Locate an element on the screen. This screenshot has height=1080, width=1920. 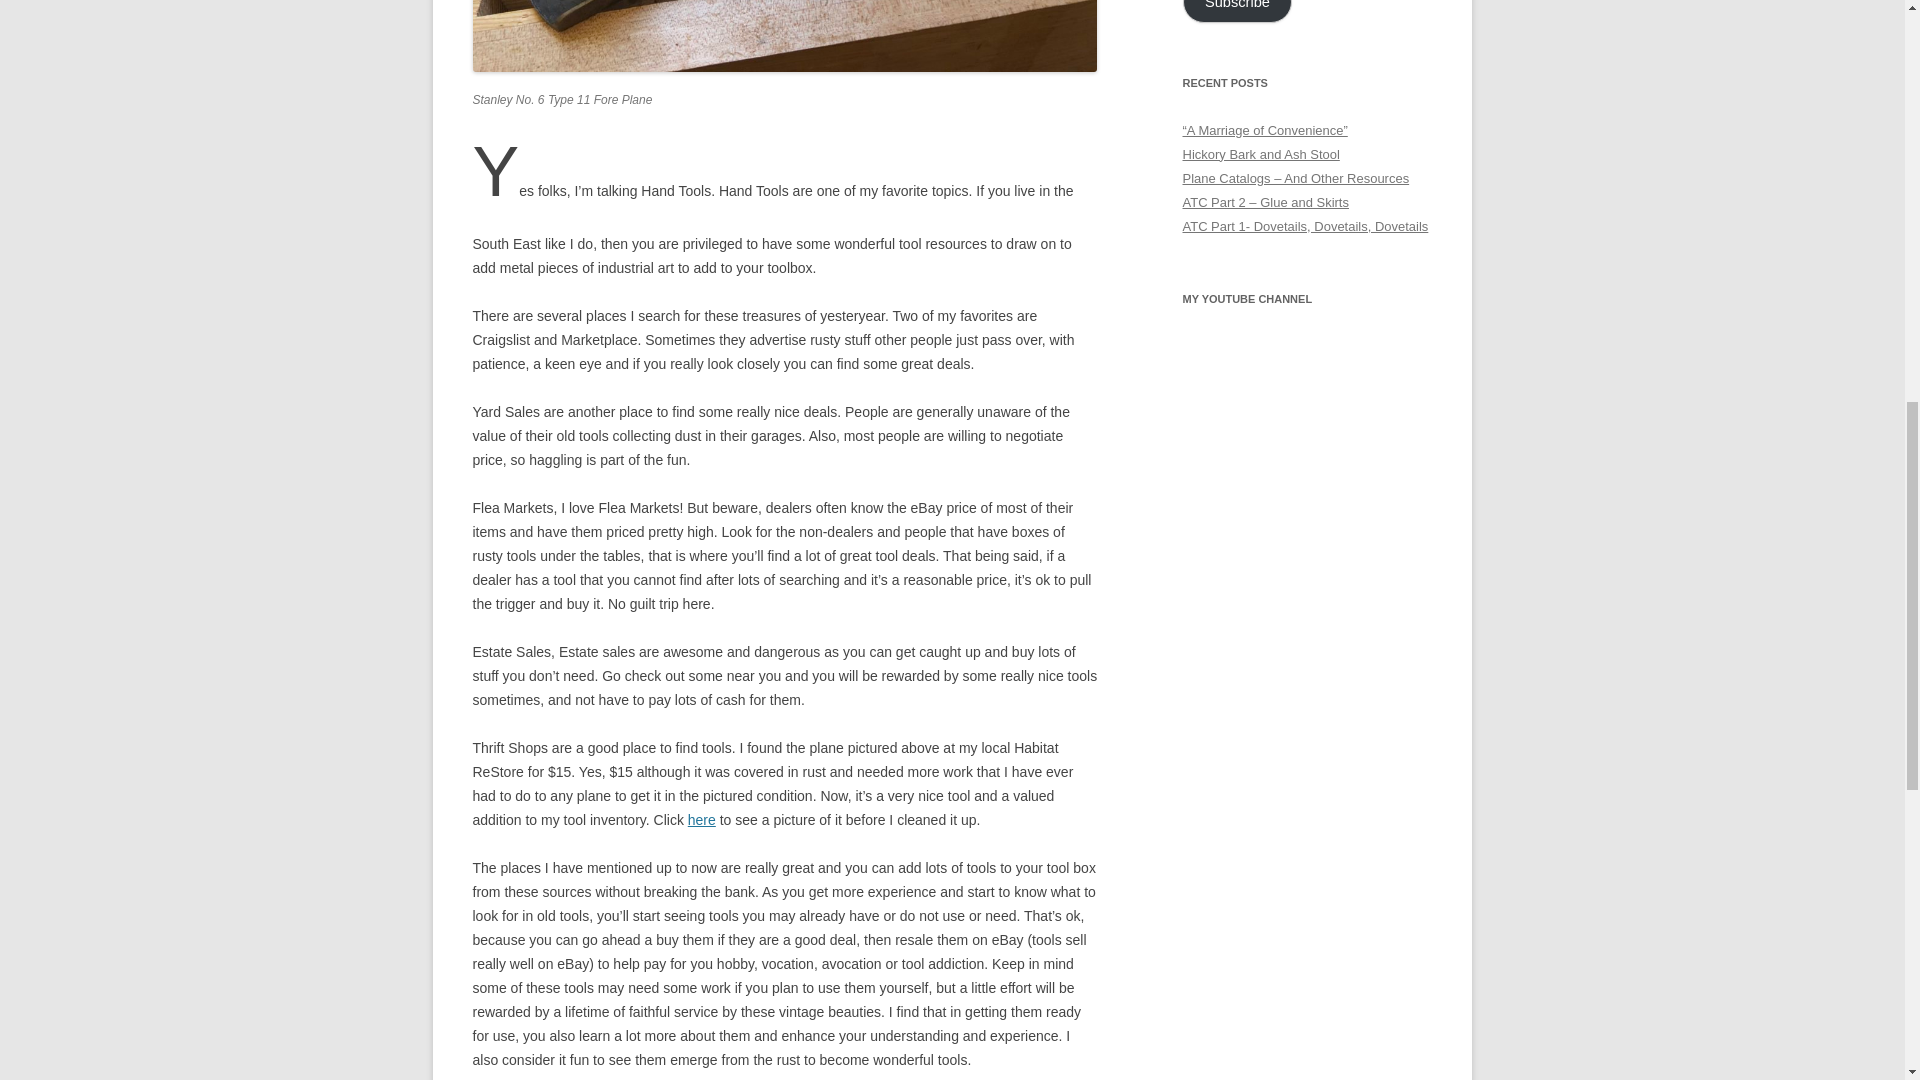
Subscribe is located at coordinates (1237, 11).